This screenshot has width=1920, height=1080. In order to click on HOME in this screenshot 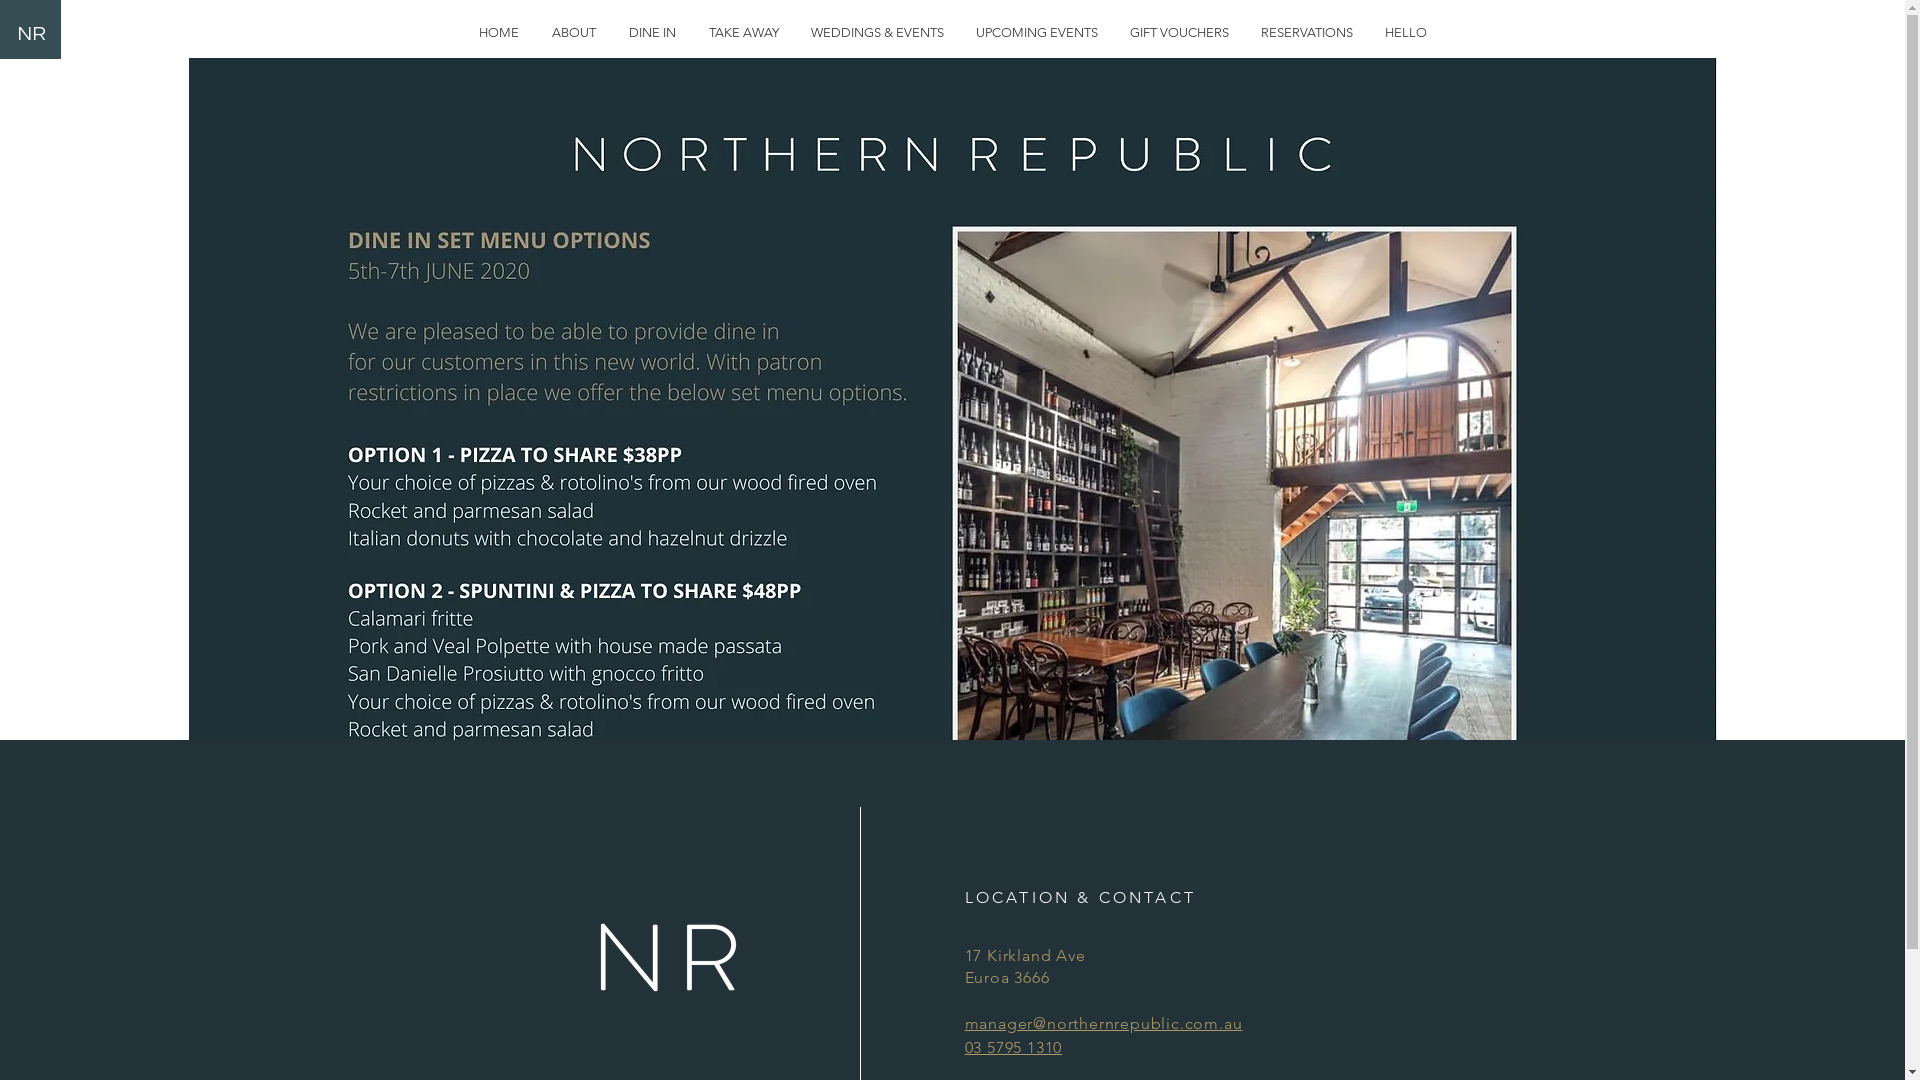, I will do `click(498, 32)`.